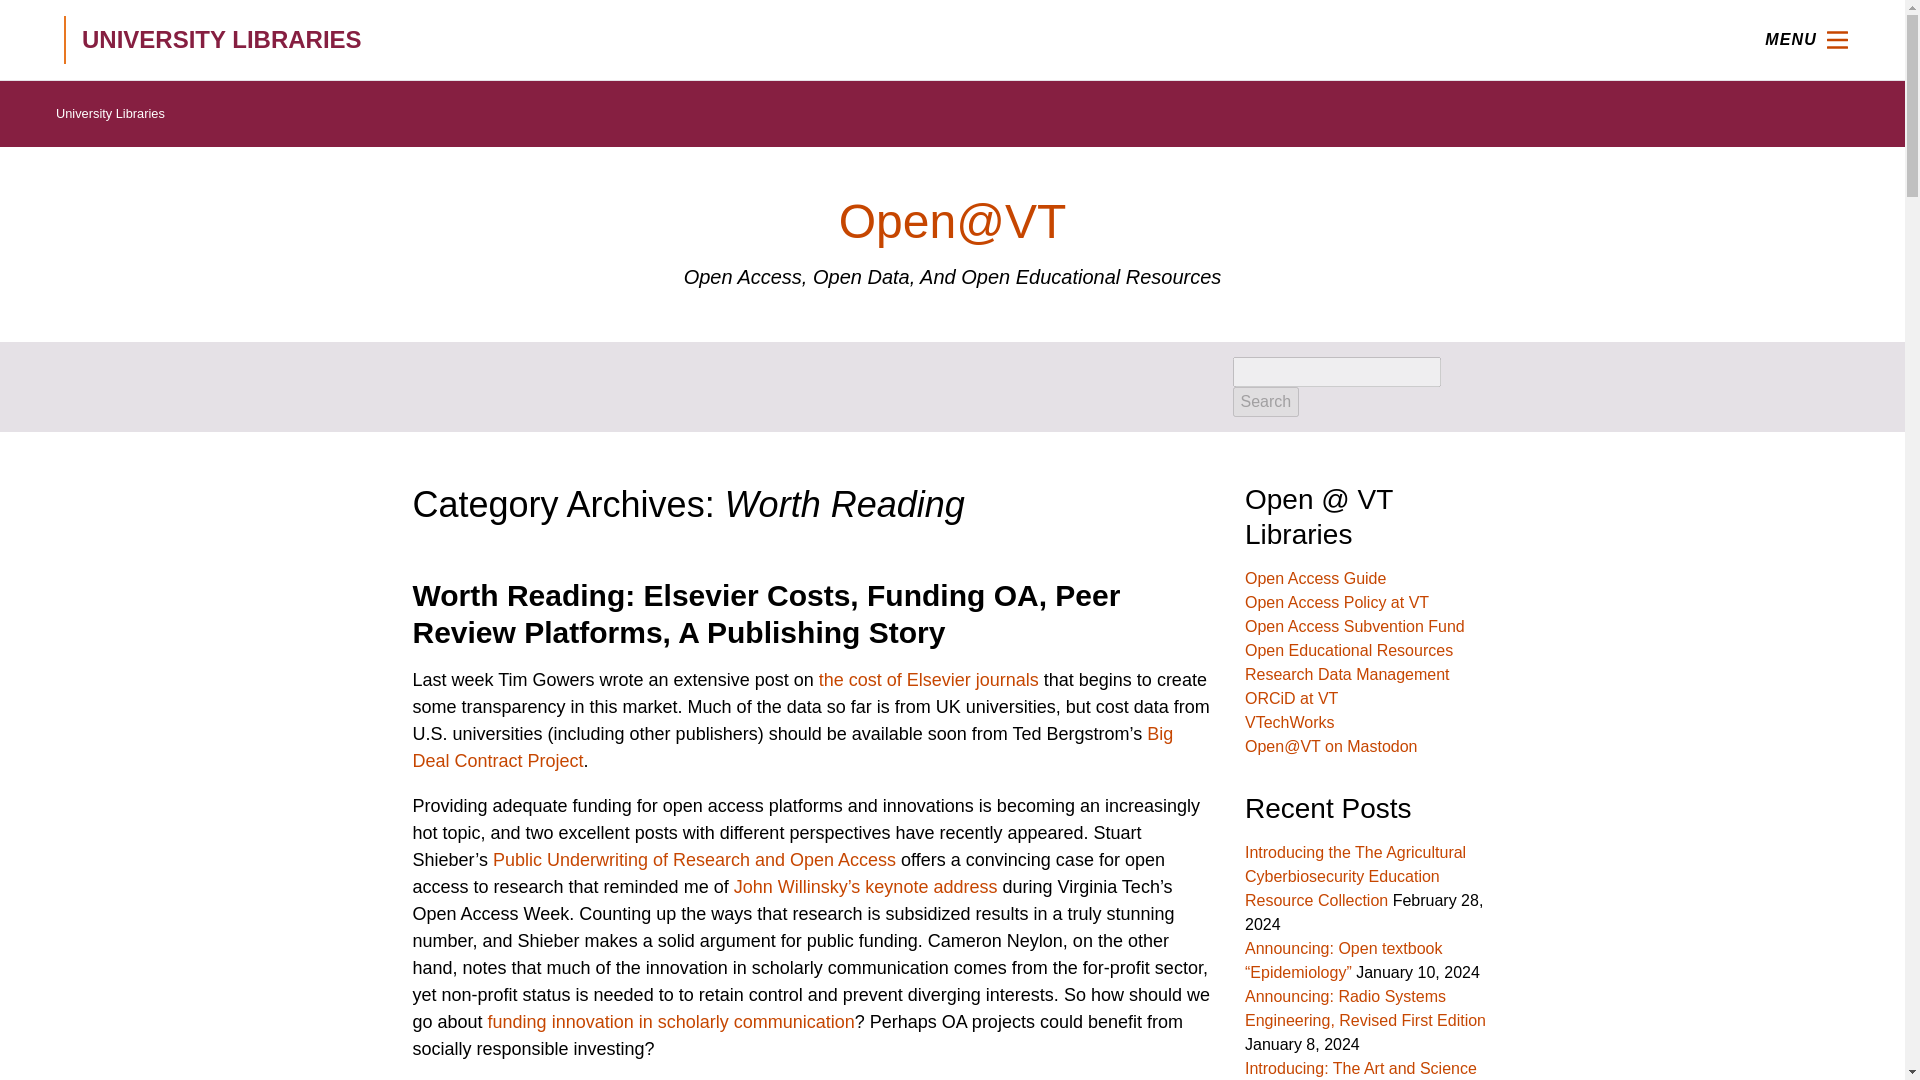 This screenshot has height=1080, width=1920. Describe the element at coordinates (928, 680) in the screenshot. I see `the cost of Elsevier journals` at that location.